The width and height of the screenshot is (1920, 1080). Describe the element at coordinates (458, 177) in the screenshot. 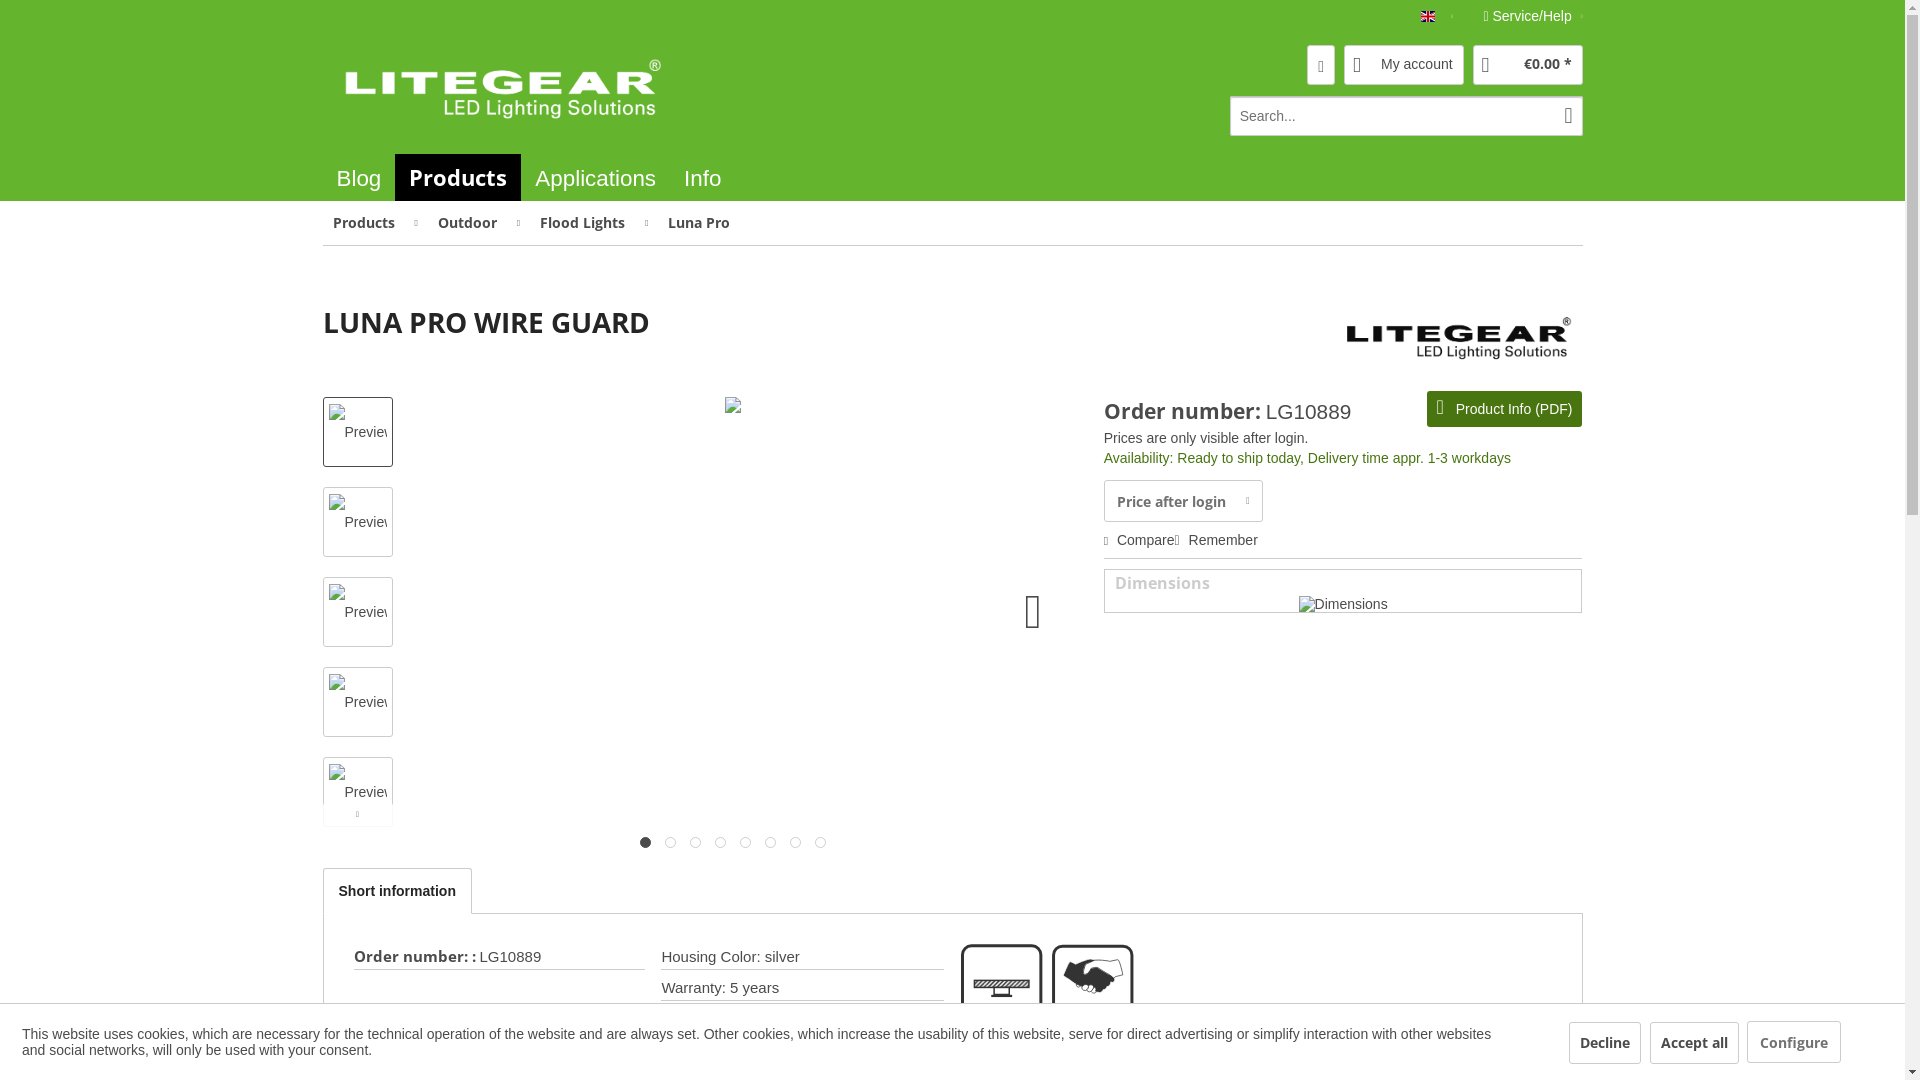

I see `Info` at that location.